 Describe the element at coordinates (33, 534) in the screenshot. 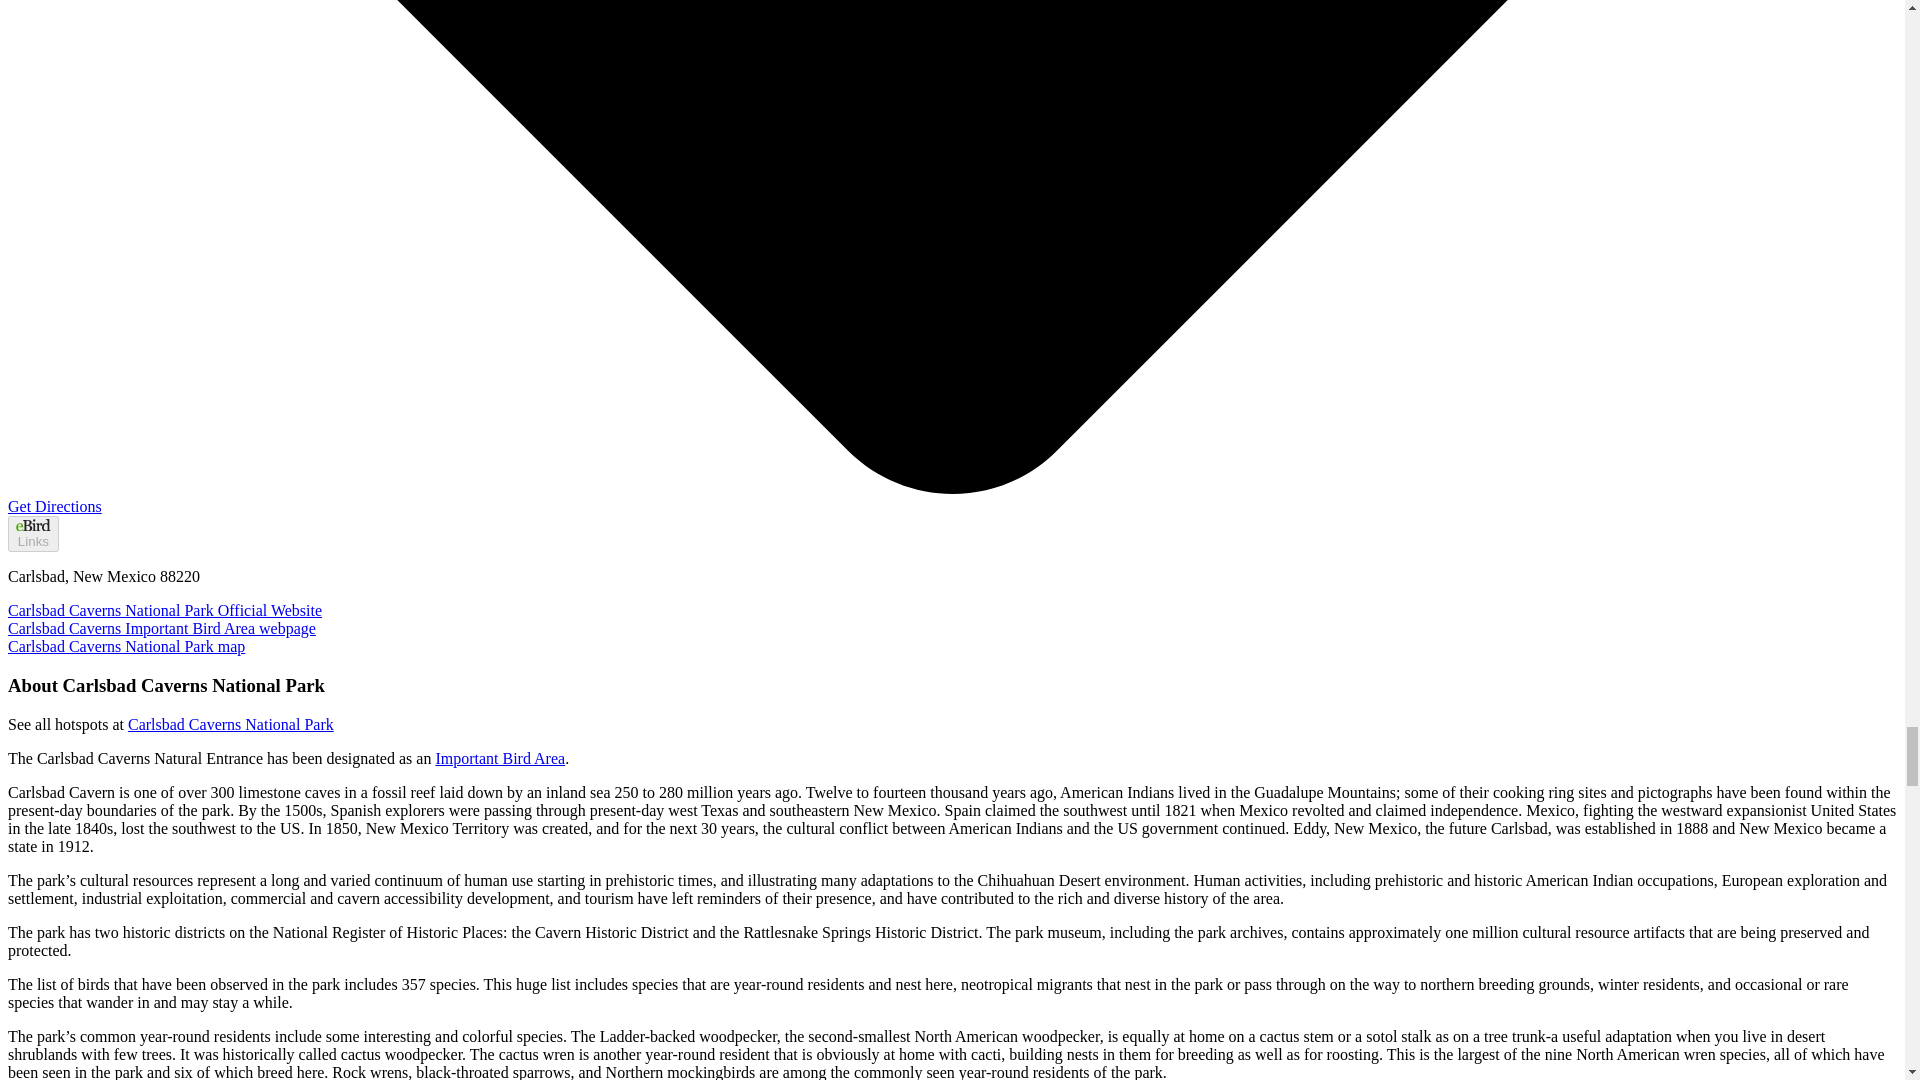

I see `eBird Links` at that location.